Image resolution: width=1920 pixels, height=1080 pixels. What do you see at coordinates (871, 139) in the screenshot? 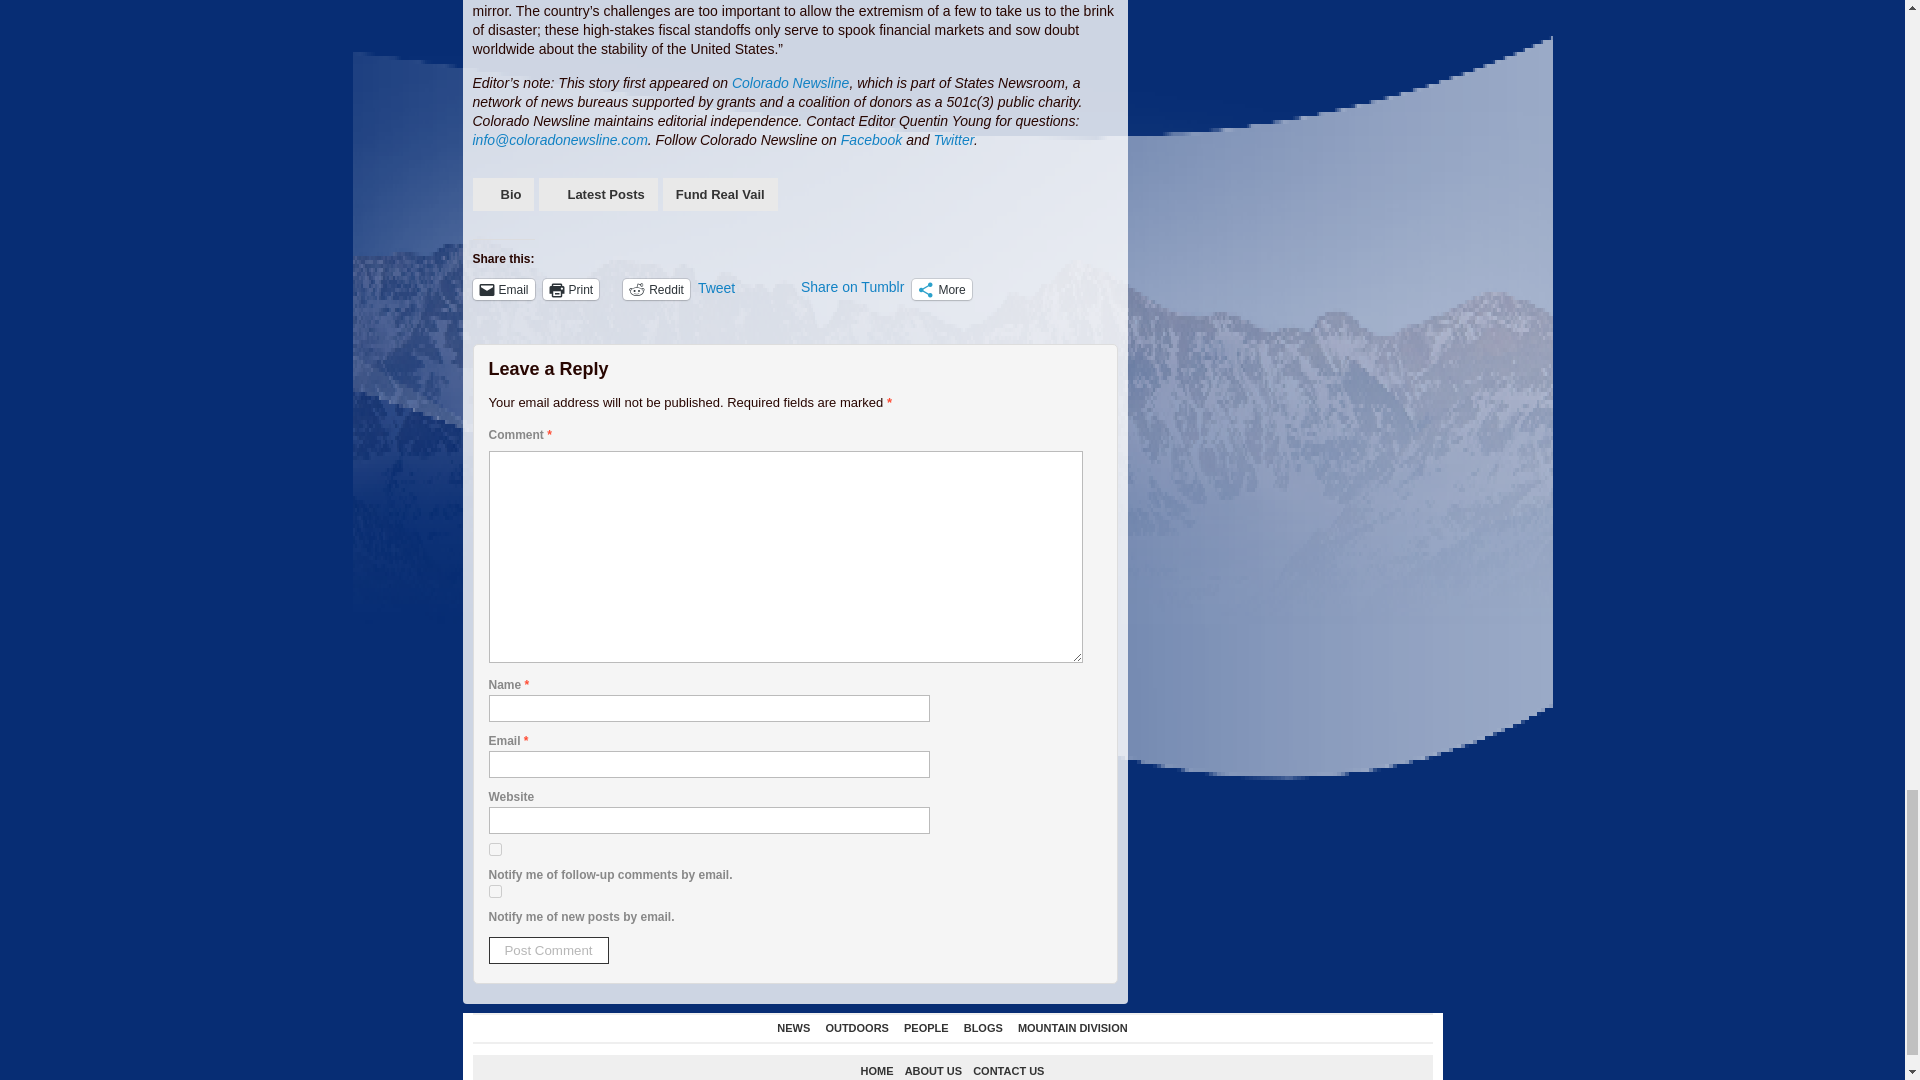
I see `Facebook` at bounding box center [871, 139].